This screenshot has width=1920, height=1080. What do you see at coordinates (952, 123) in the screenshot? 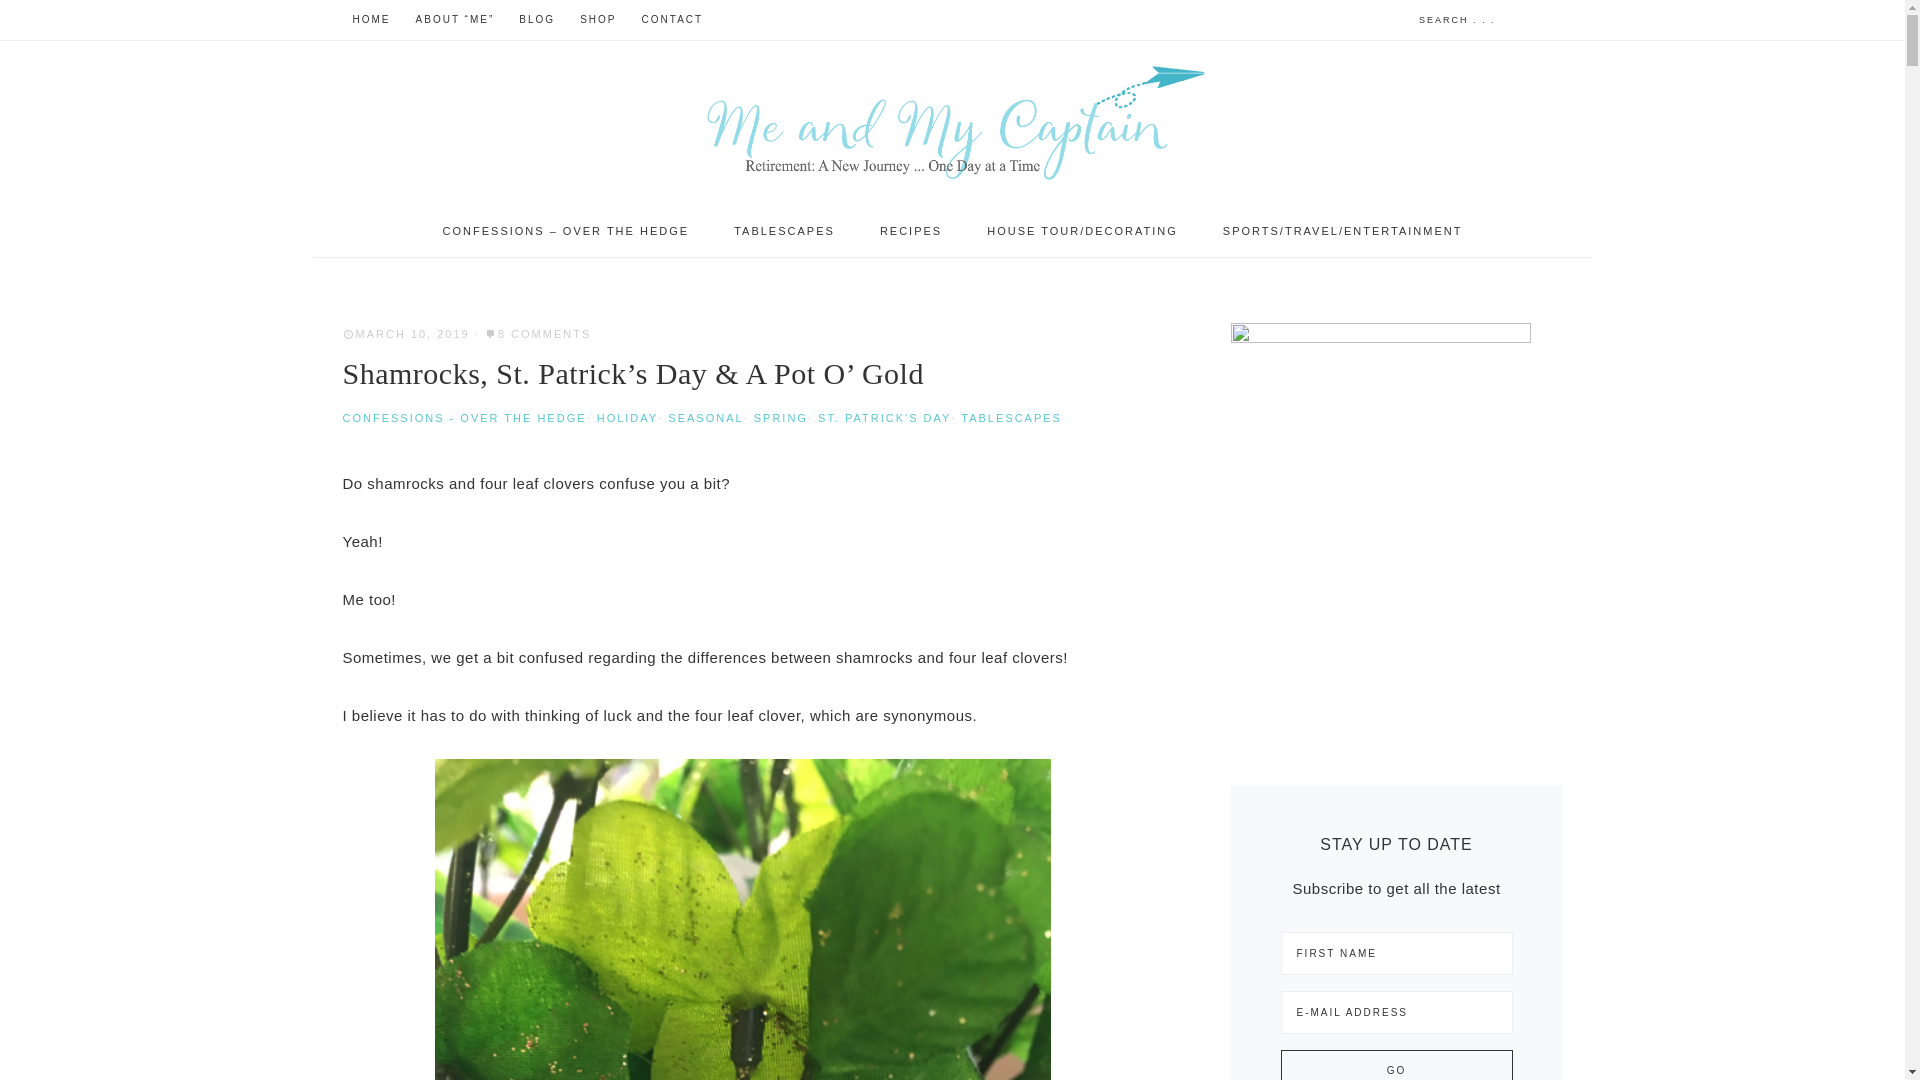
I see `ME AND MY CAPTAIN` at bounding box center [952, 123].